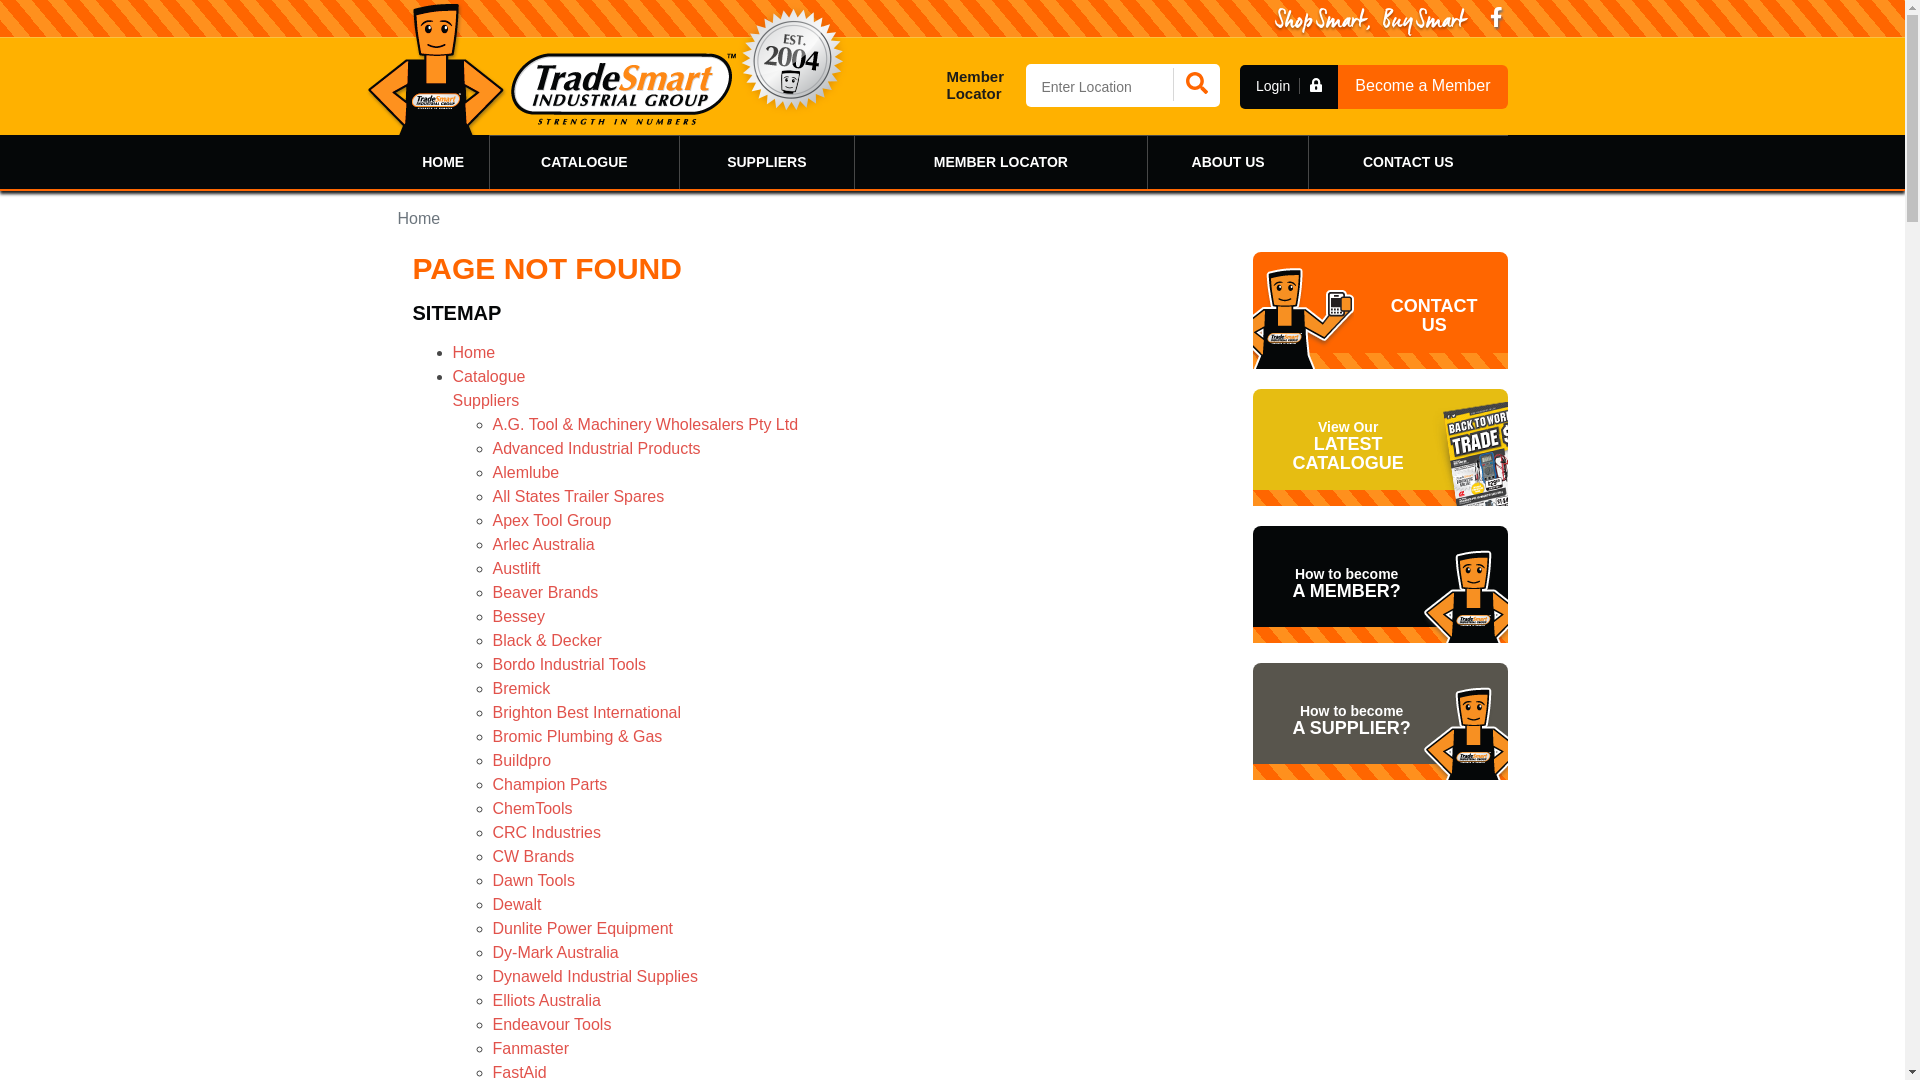 The image size is (1920, 1080). I want to click on Dynaweld Industrial Supplies, so click(594, 976).